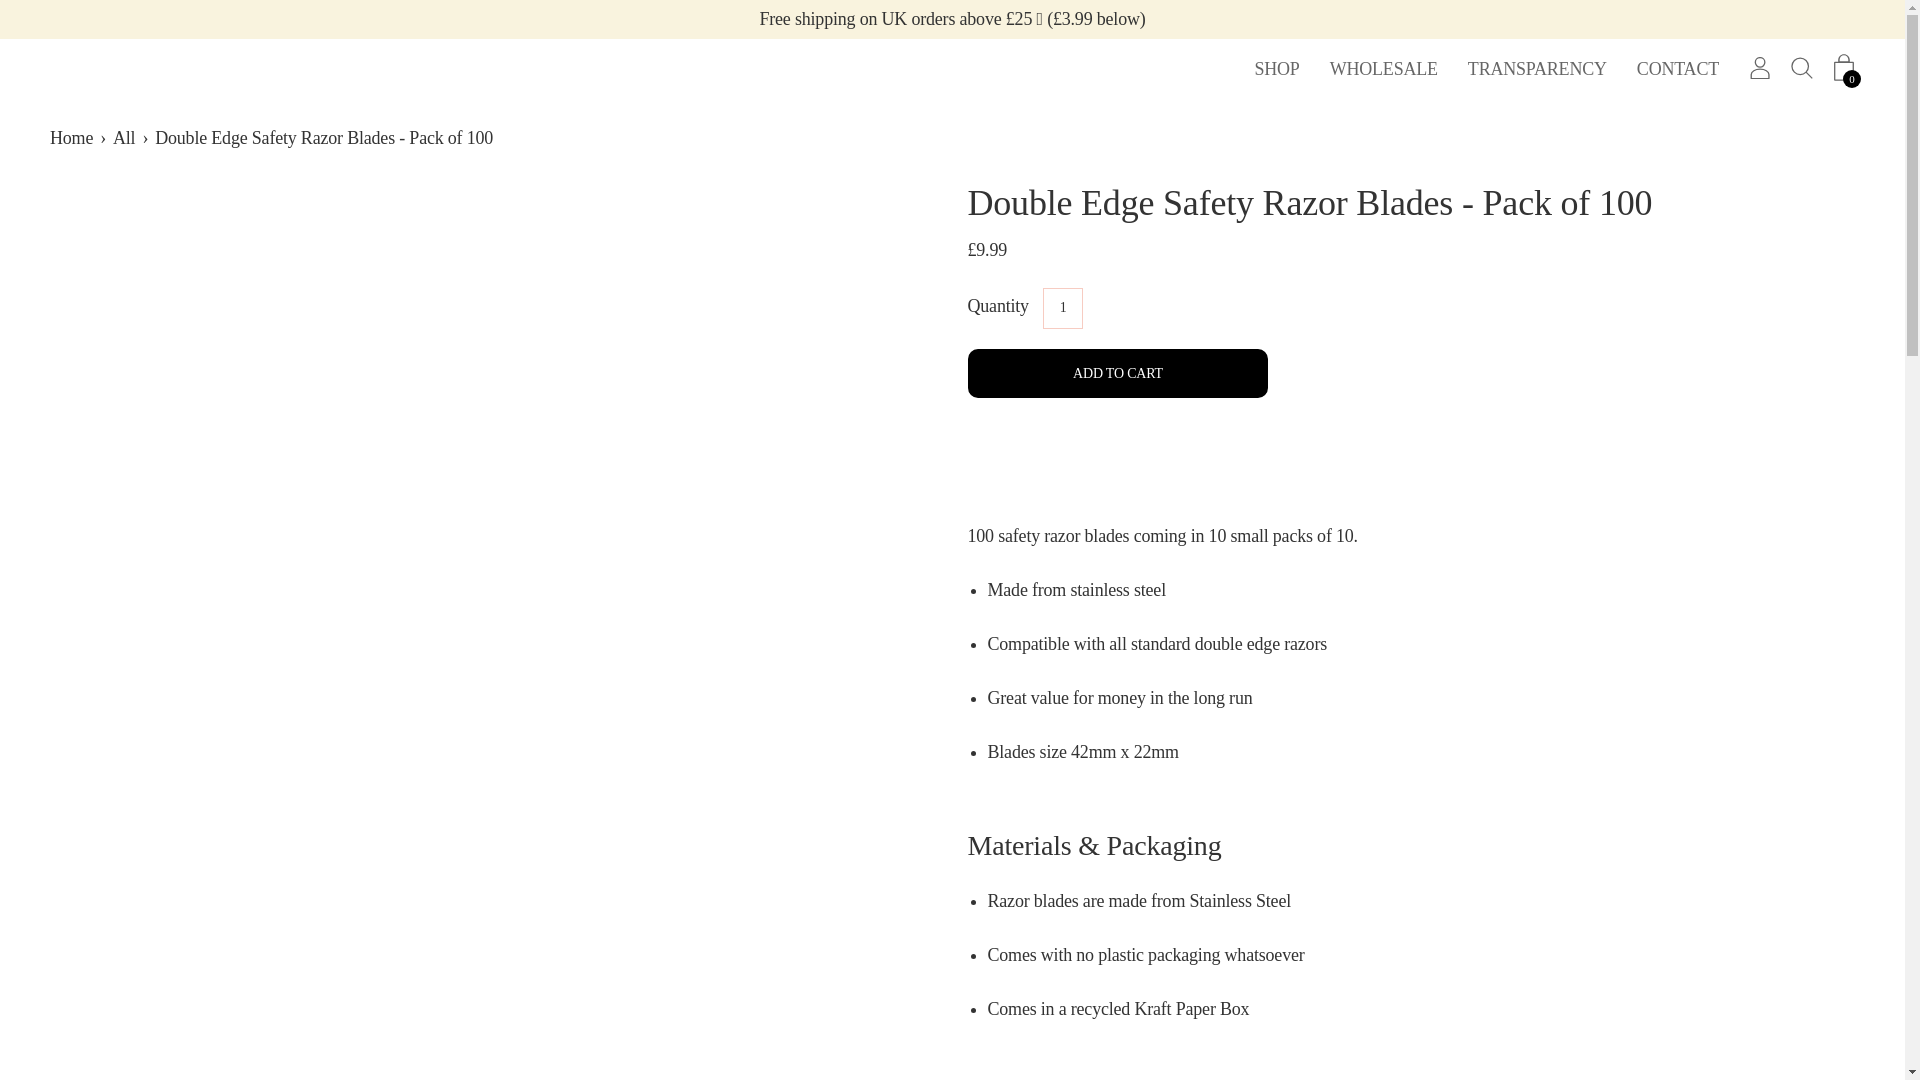  Describe the element at coordinates (74, 138) in the screenshot. I see `Go back to Home page` at that location.